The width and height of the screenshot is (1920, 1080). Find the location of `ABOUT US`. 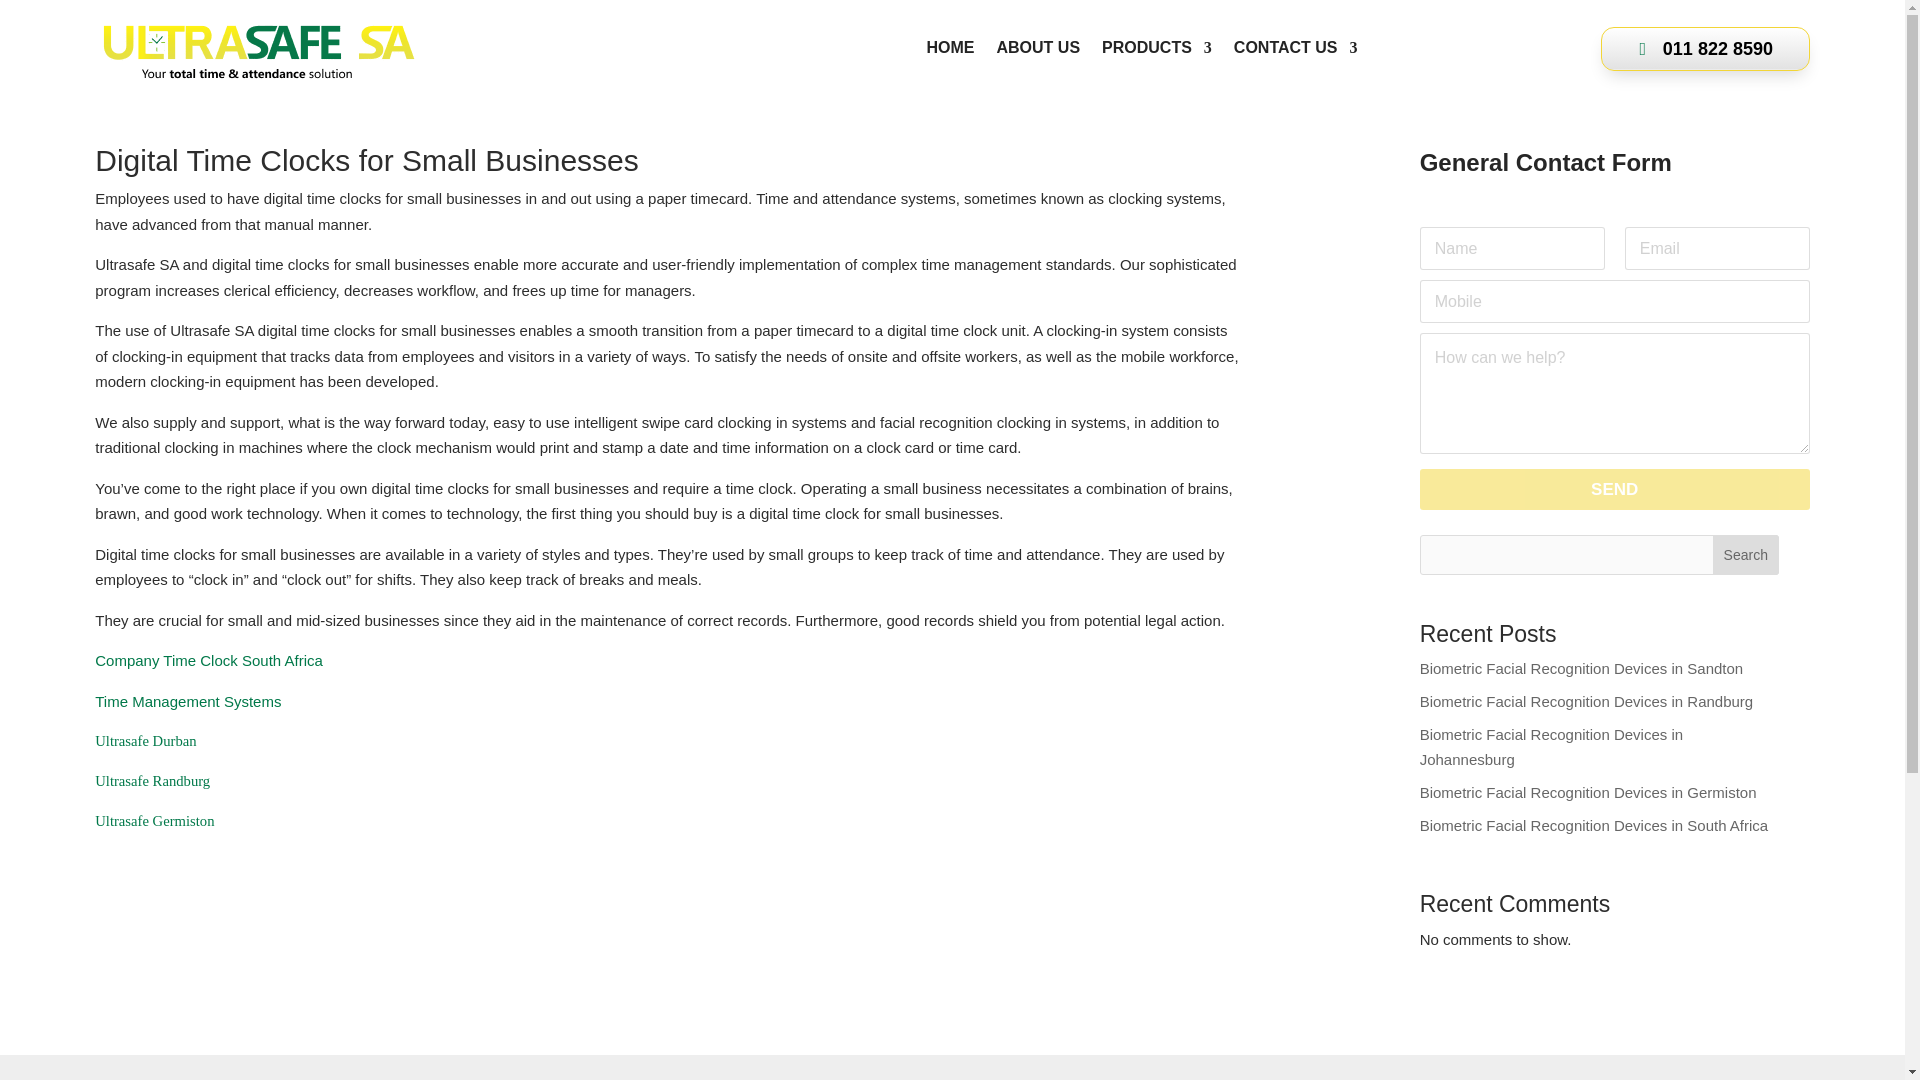

ABOUT US is located at coordinates (1038, 48).